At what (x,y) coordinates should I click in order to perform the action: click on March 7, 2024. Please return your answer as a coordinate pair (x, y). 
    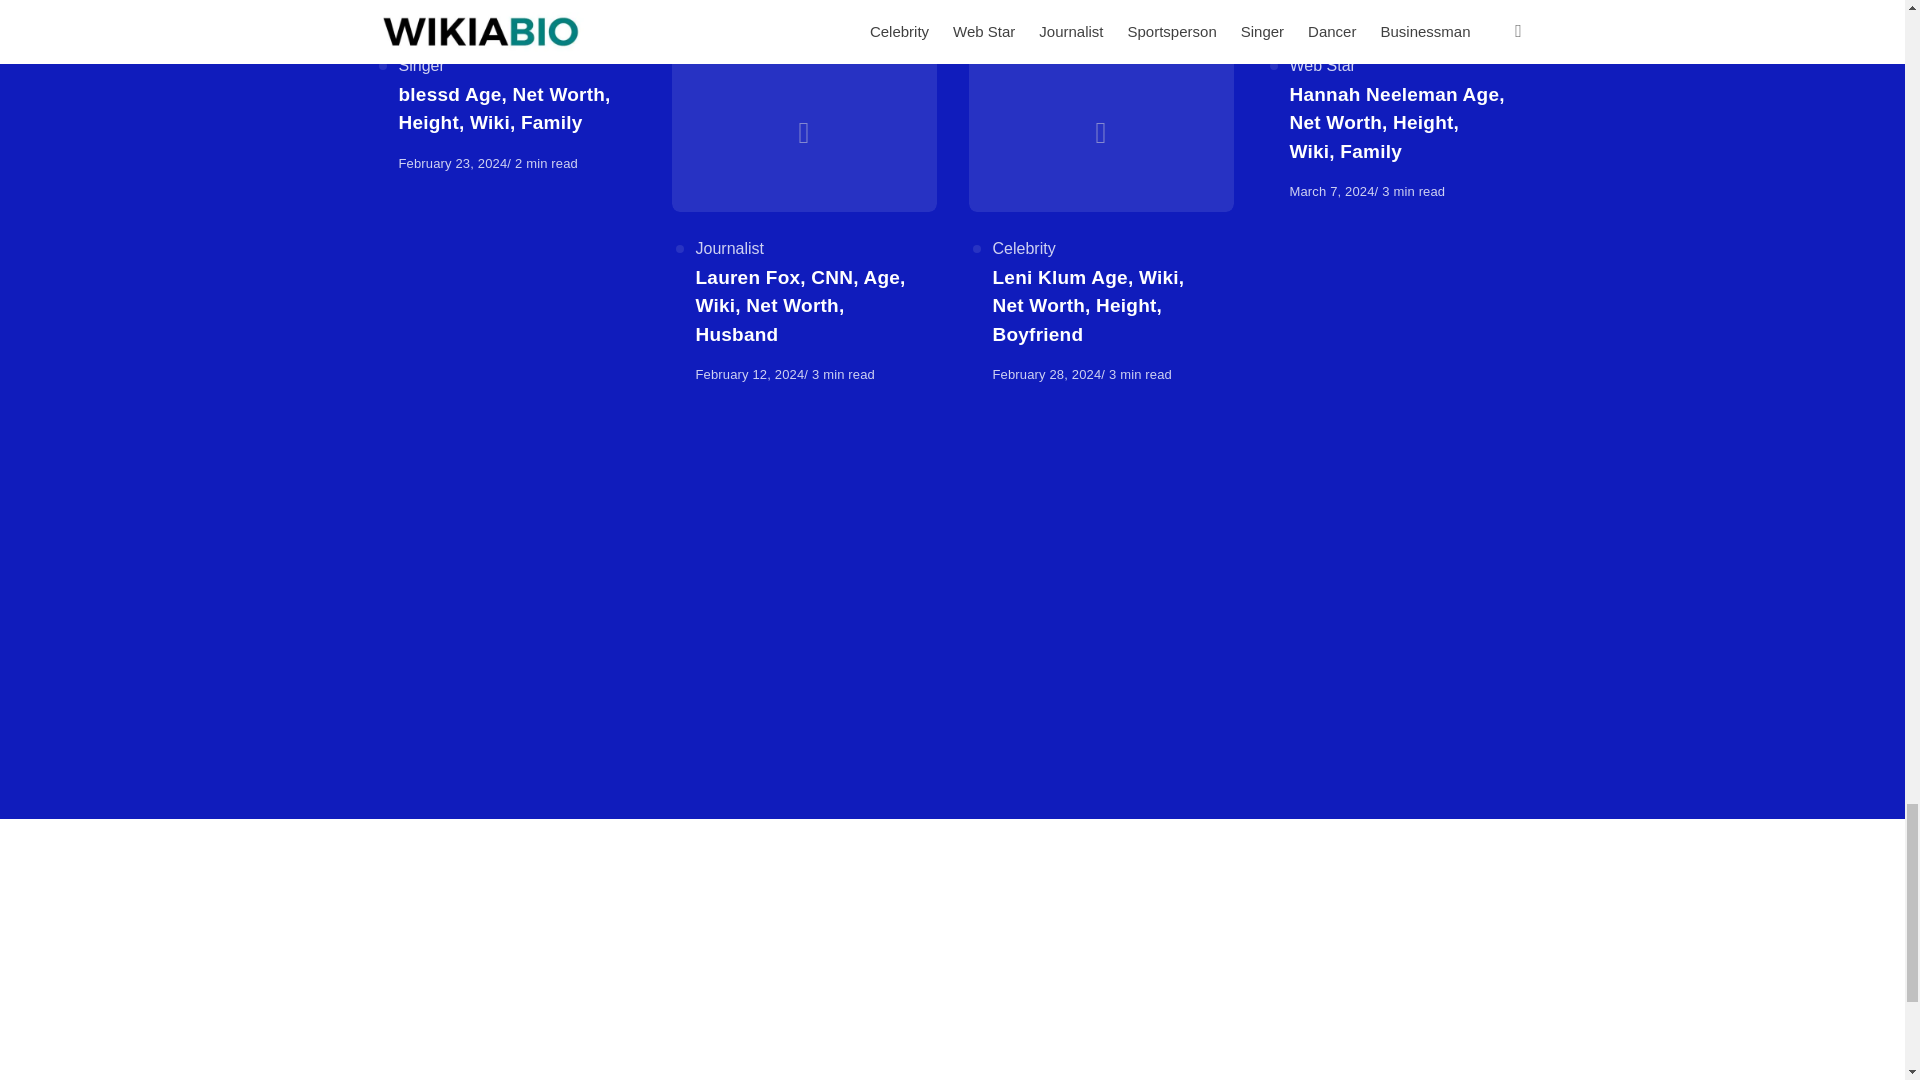
    Looking at the image, I should click on (1332, 190).